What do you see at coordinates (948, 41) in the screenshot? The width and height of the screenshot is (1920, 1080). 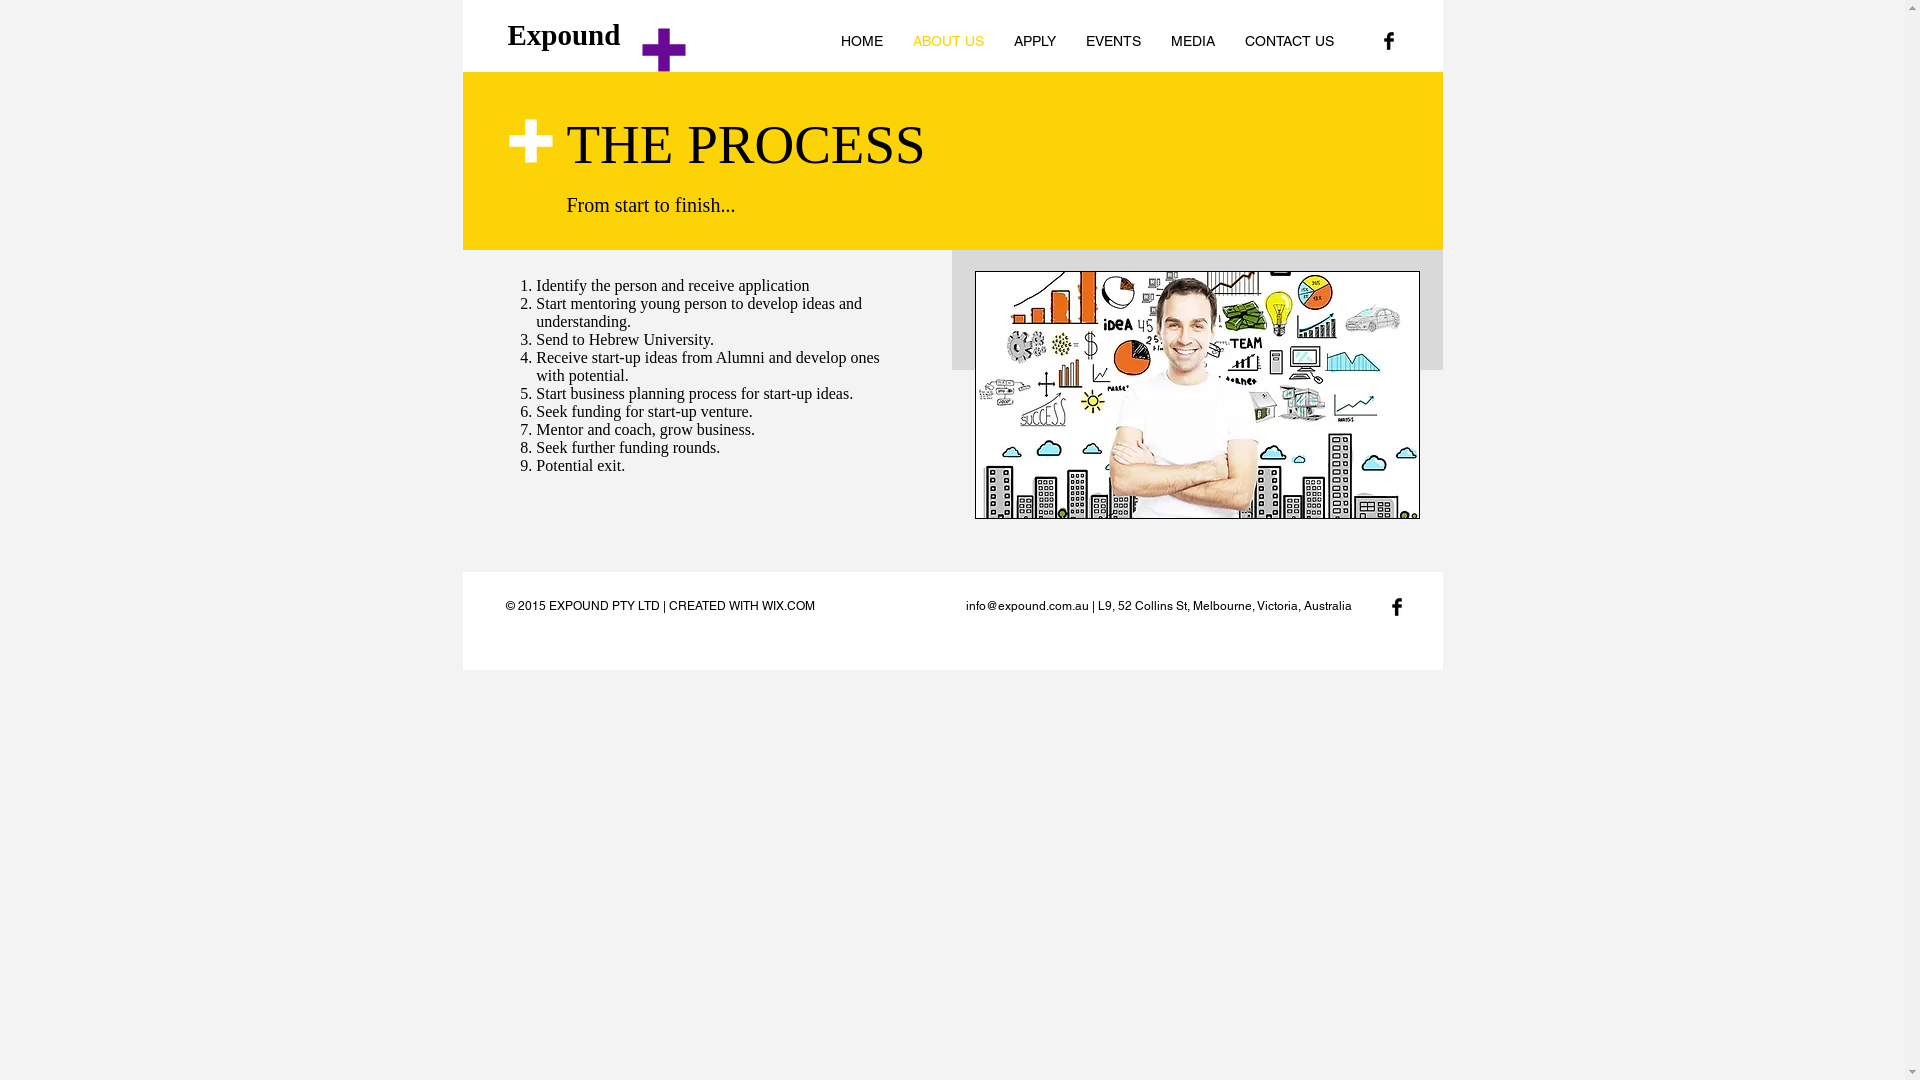 I see `ABOUT US` at bounding box center [948, 41].